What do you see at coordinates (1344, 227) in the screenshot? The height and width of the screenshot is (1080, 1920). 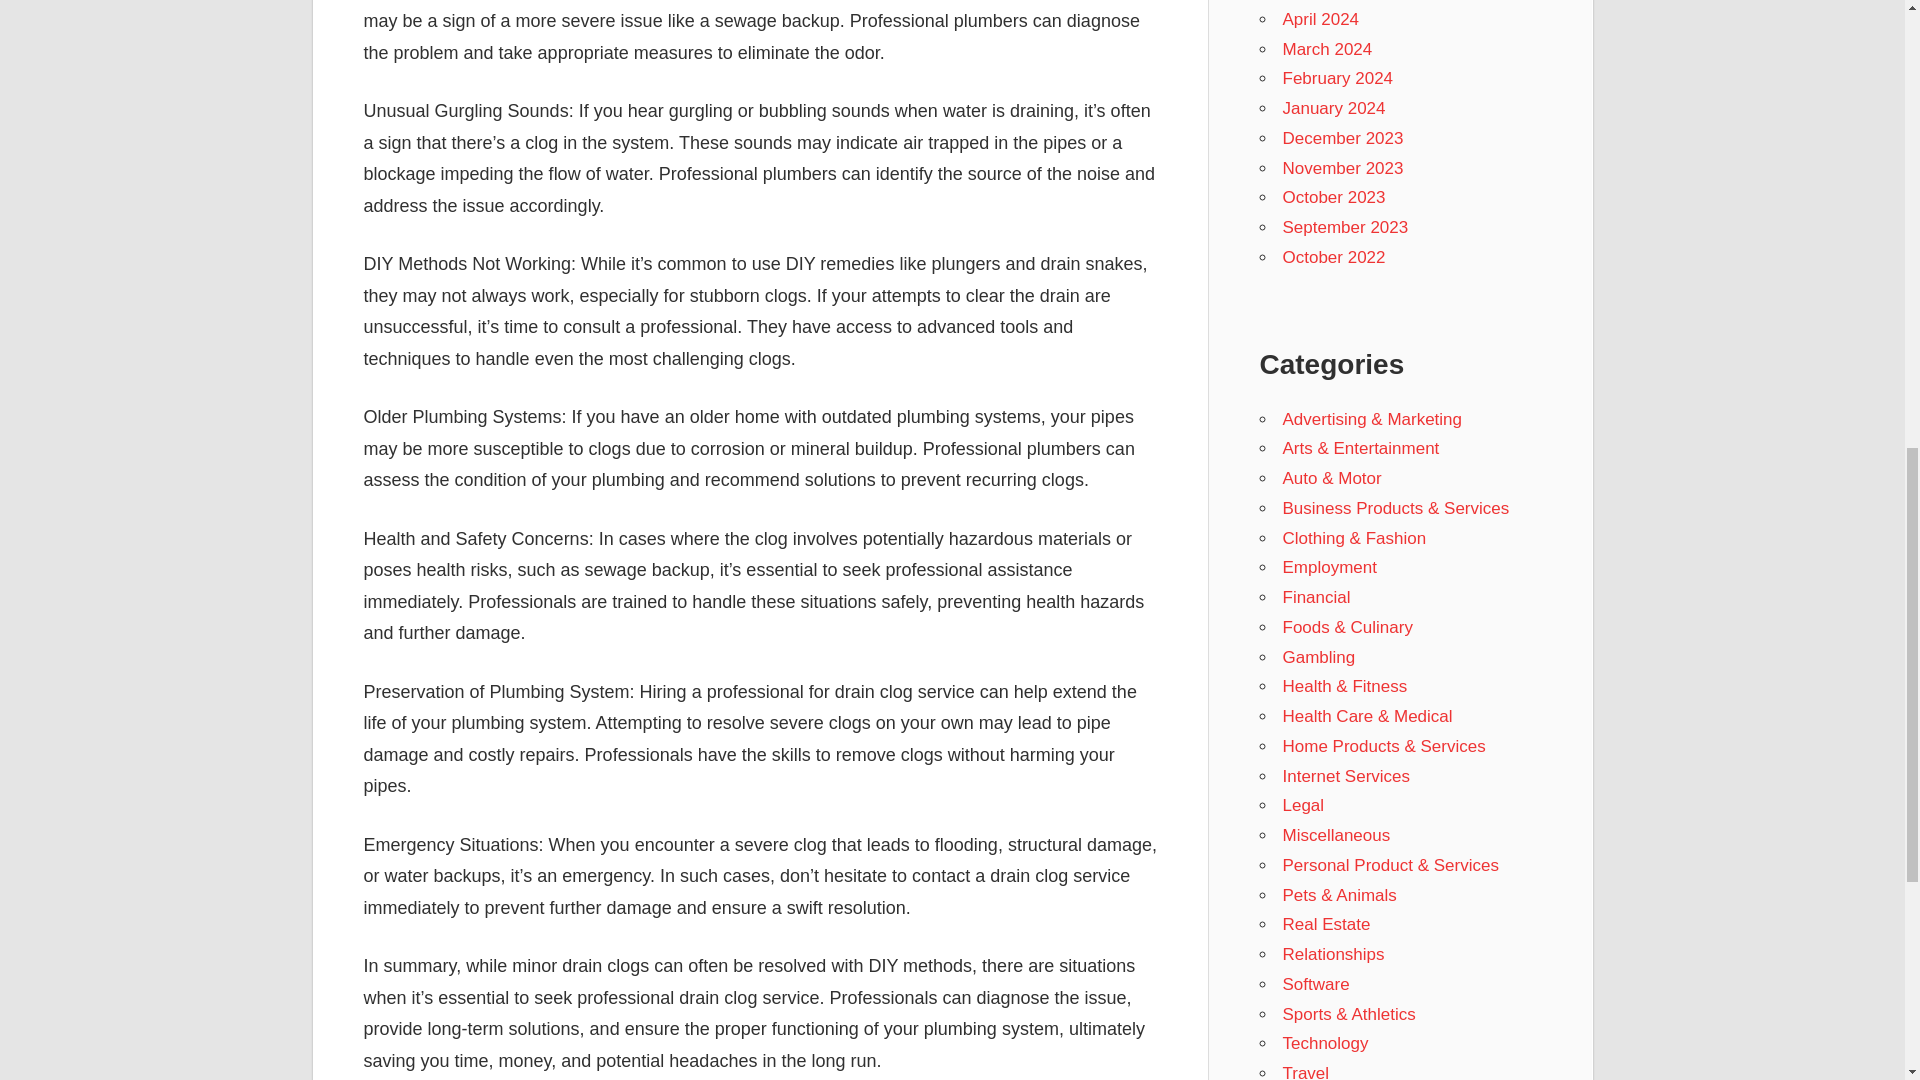 I see `September 2023` at bounding box center [1344, 227].